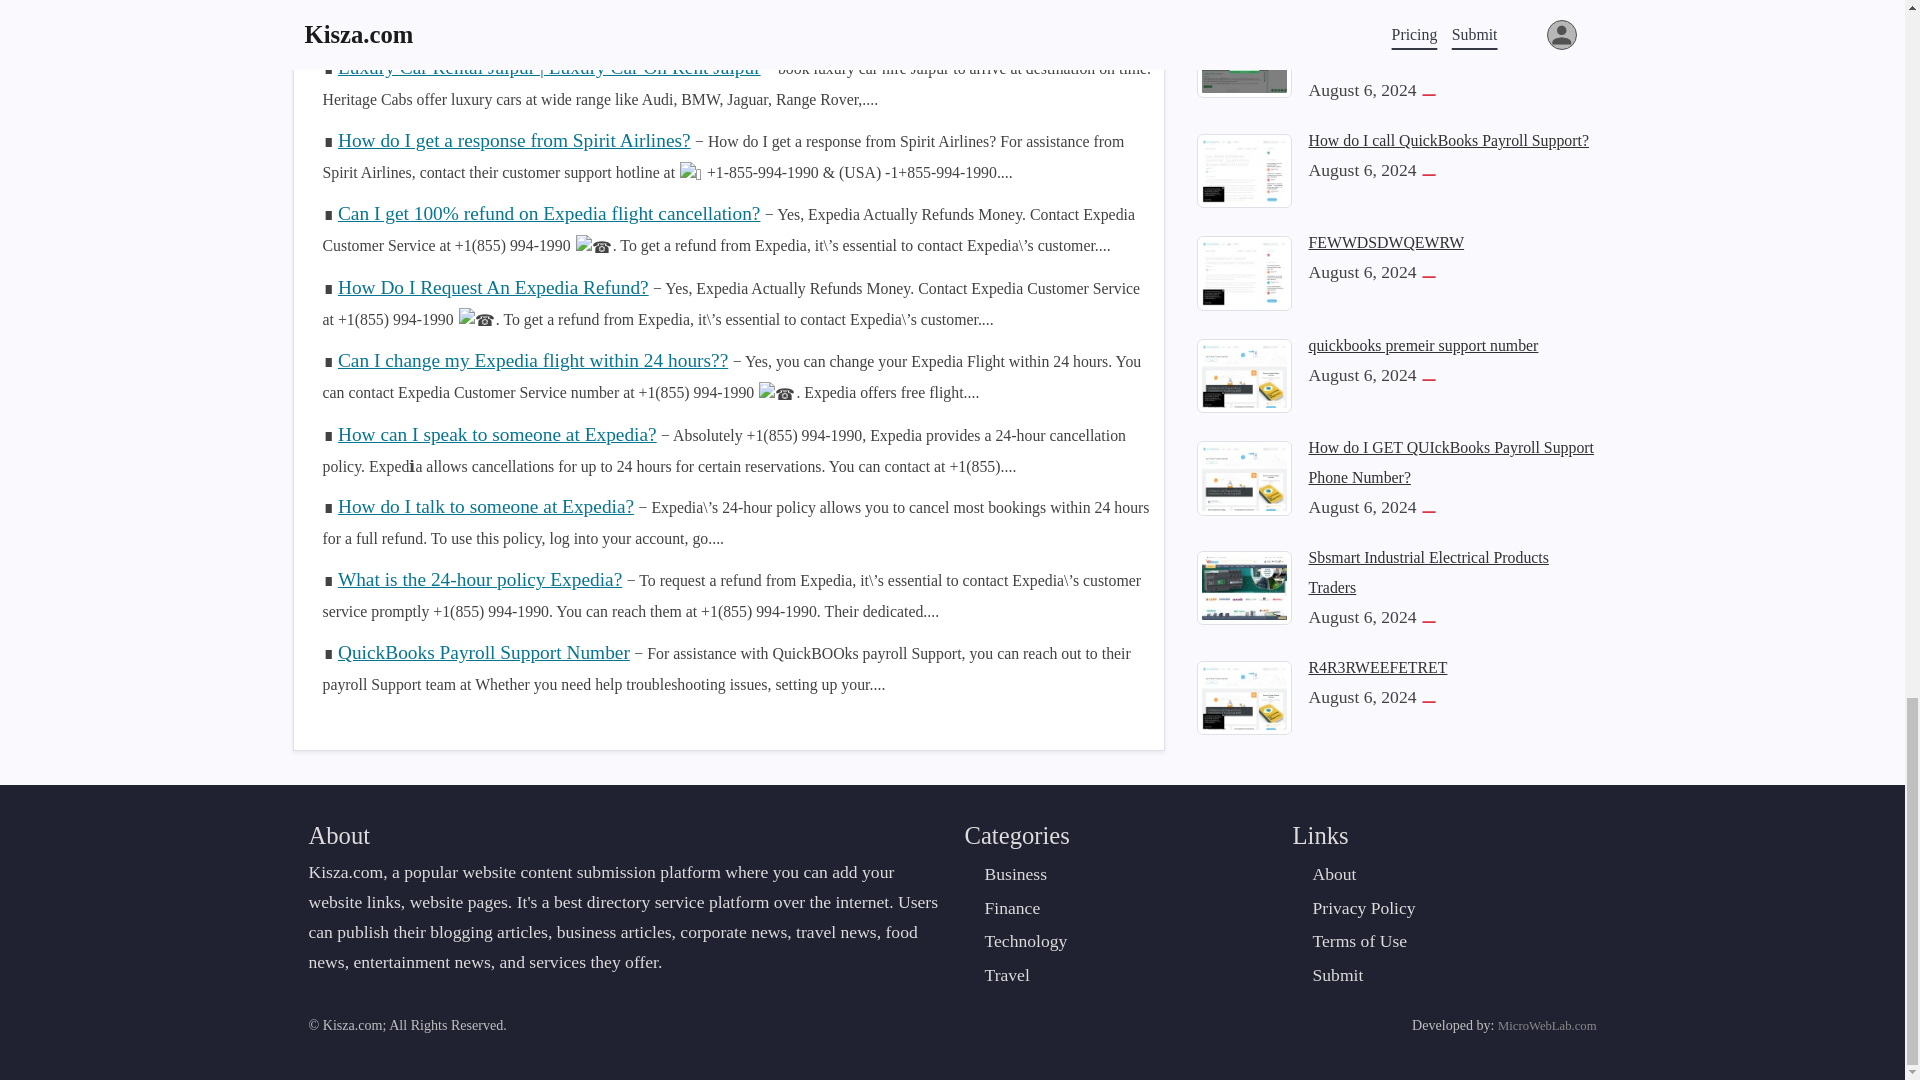  What do you see at coordinates (492, 287) in the screenshot?
I see `How Do I Request An Expedia Refund?` at bounding box center [492, 287].